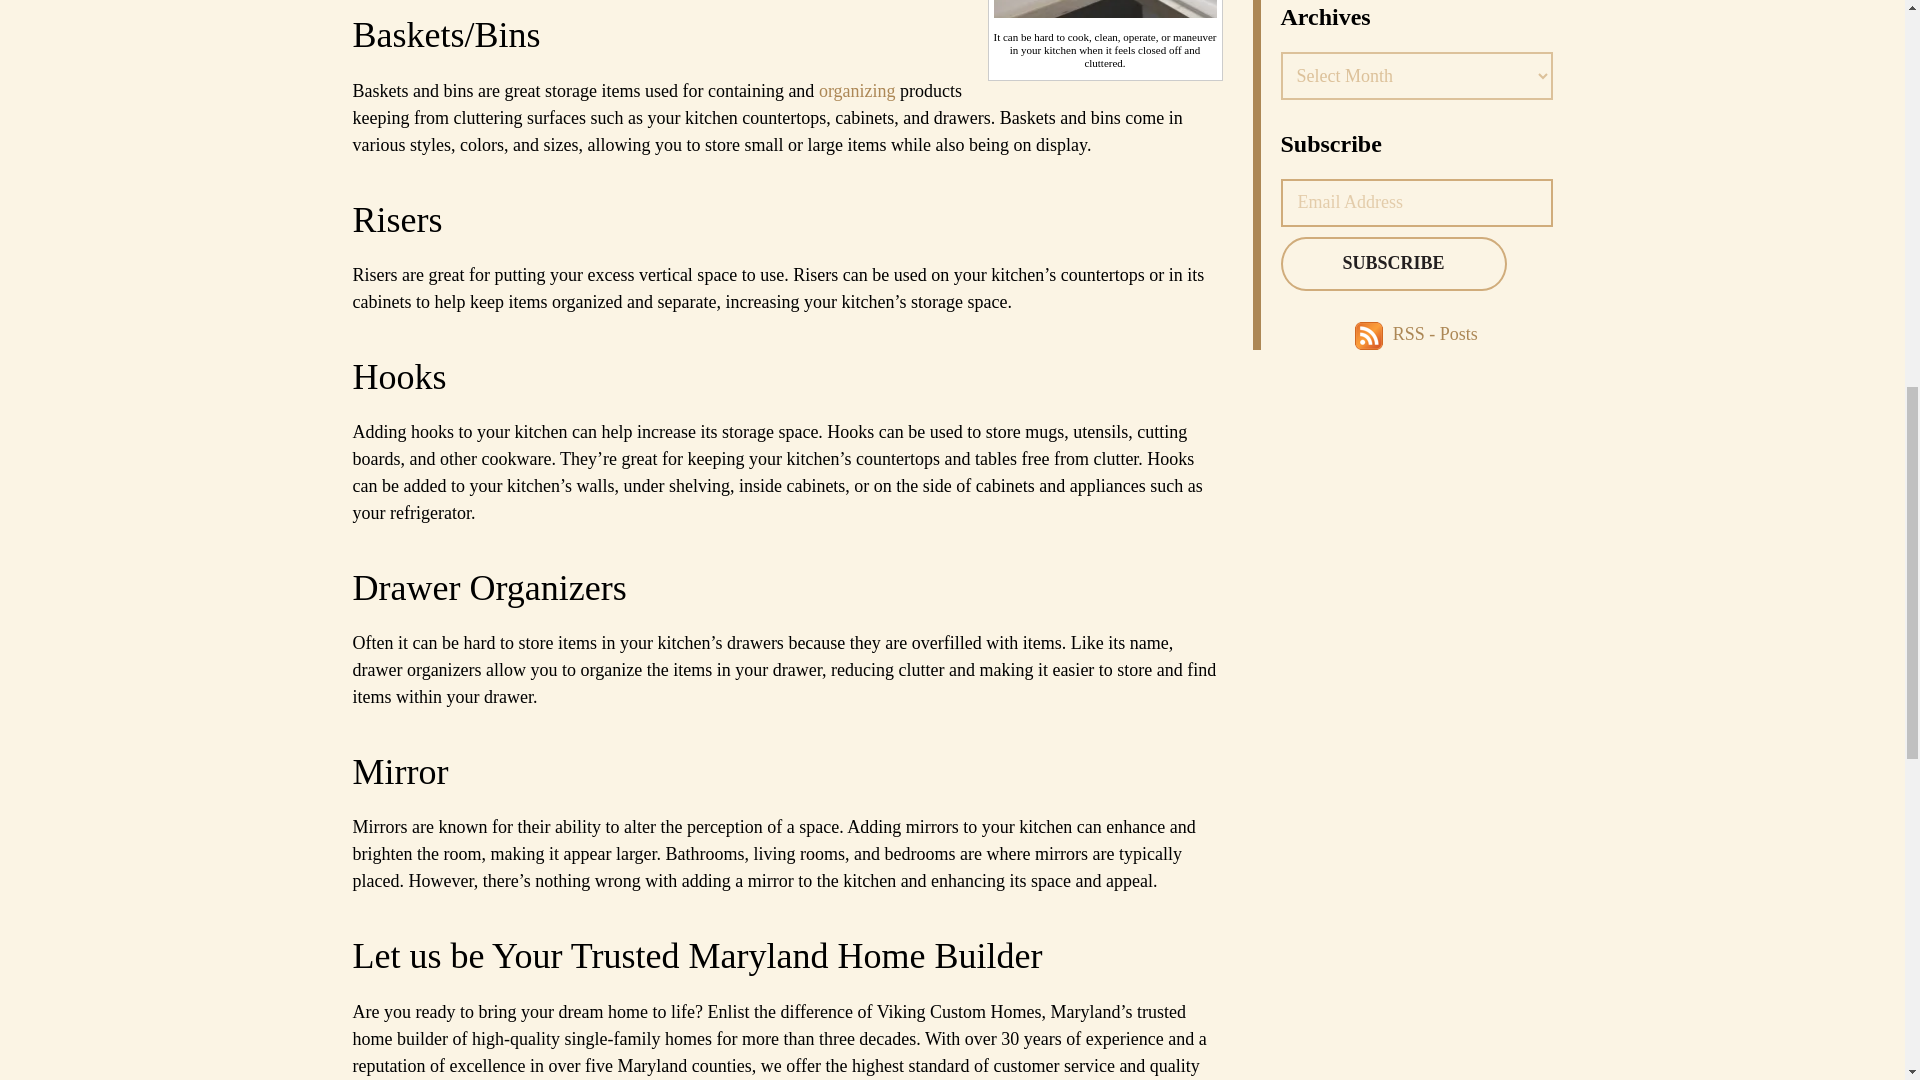  What do you see at coordinates (1392, 263) in the screenshot?
I see `Subscribe` at bounding box center [1392, 263].